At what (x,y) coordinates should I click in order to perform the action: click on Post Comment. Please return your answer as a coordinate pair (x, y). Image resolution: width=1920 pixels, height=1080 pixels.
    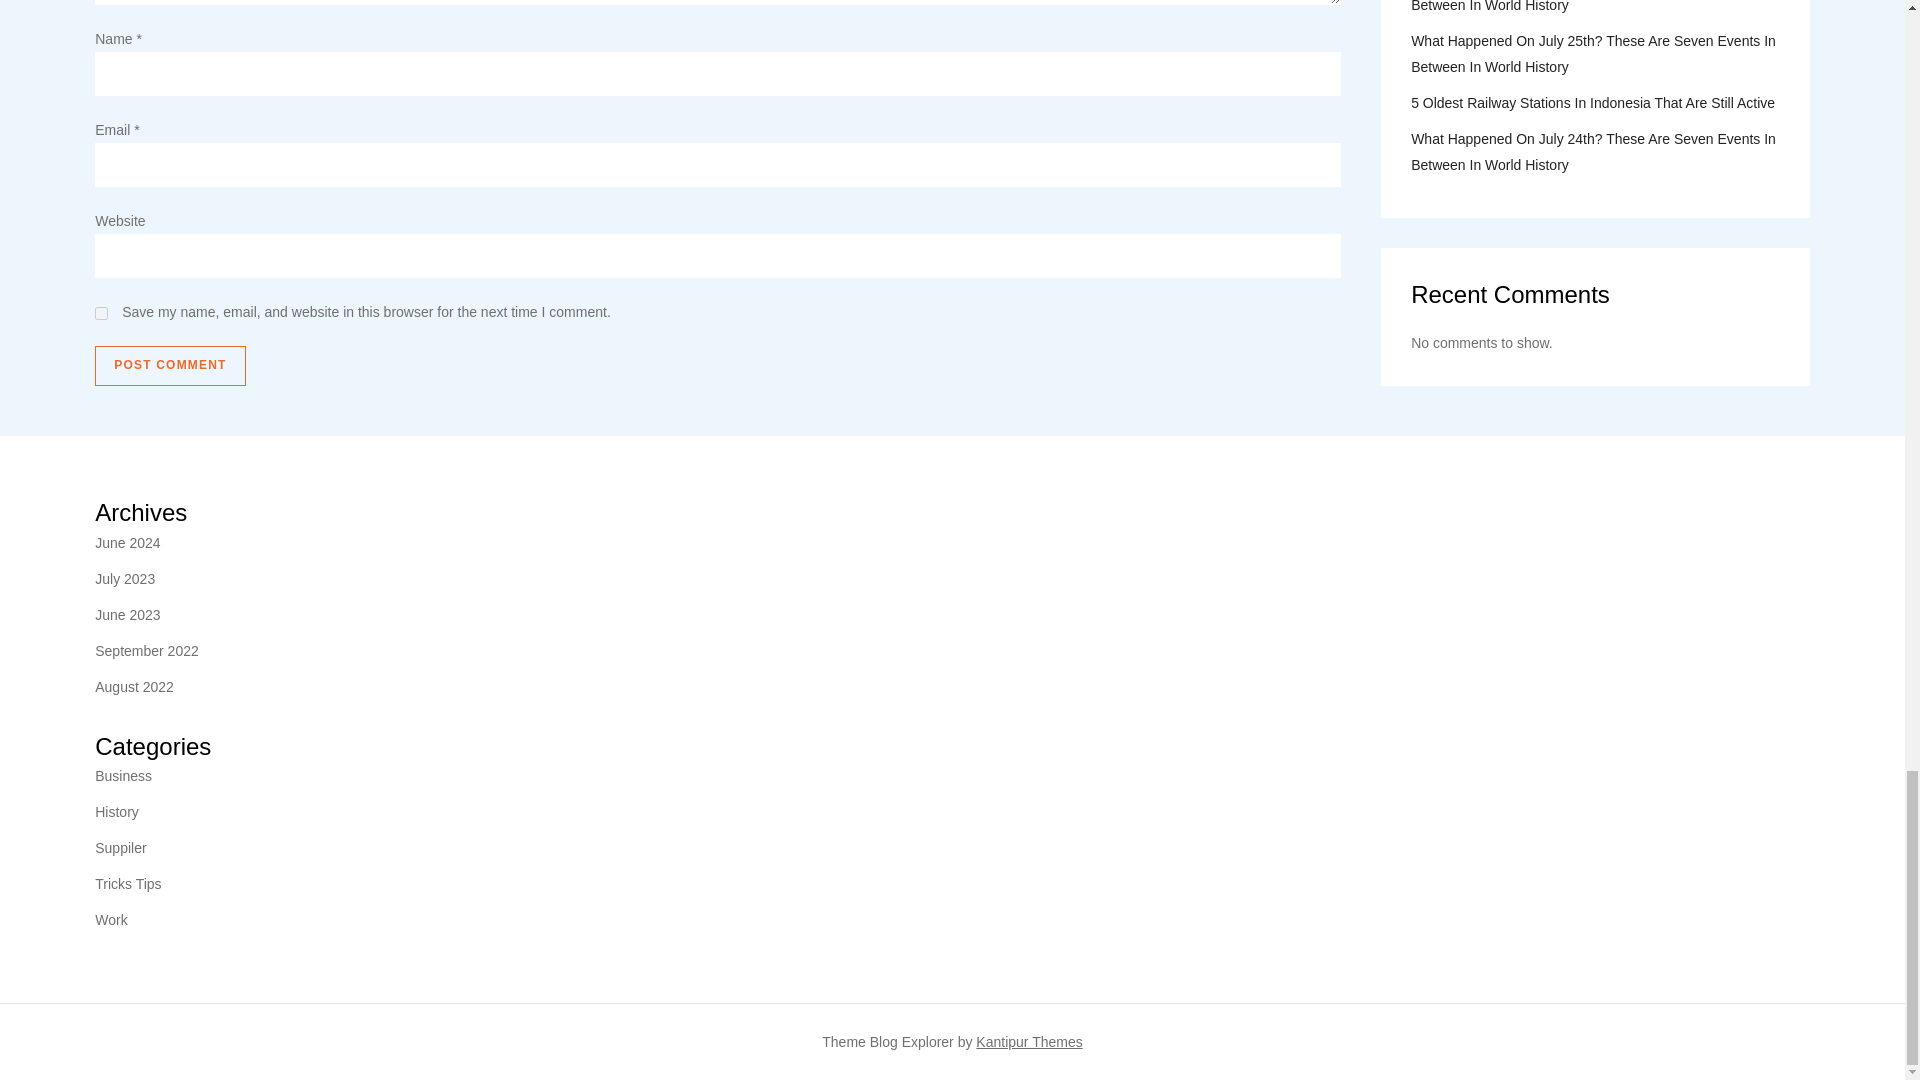
    Looking at the image, I should click on (170, 365).